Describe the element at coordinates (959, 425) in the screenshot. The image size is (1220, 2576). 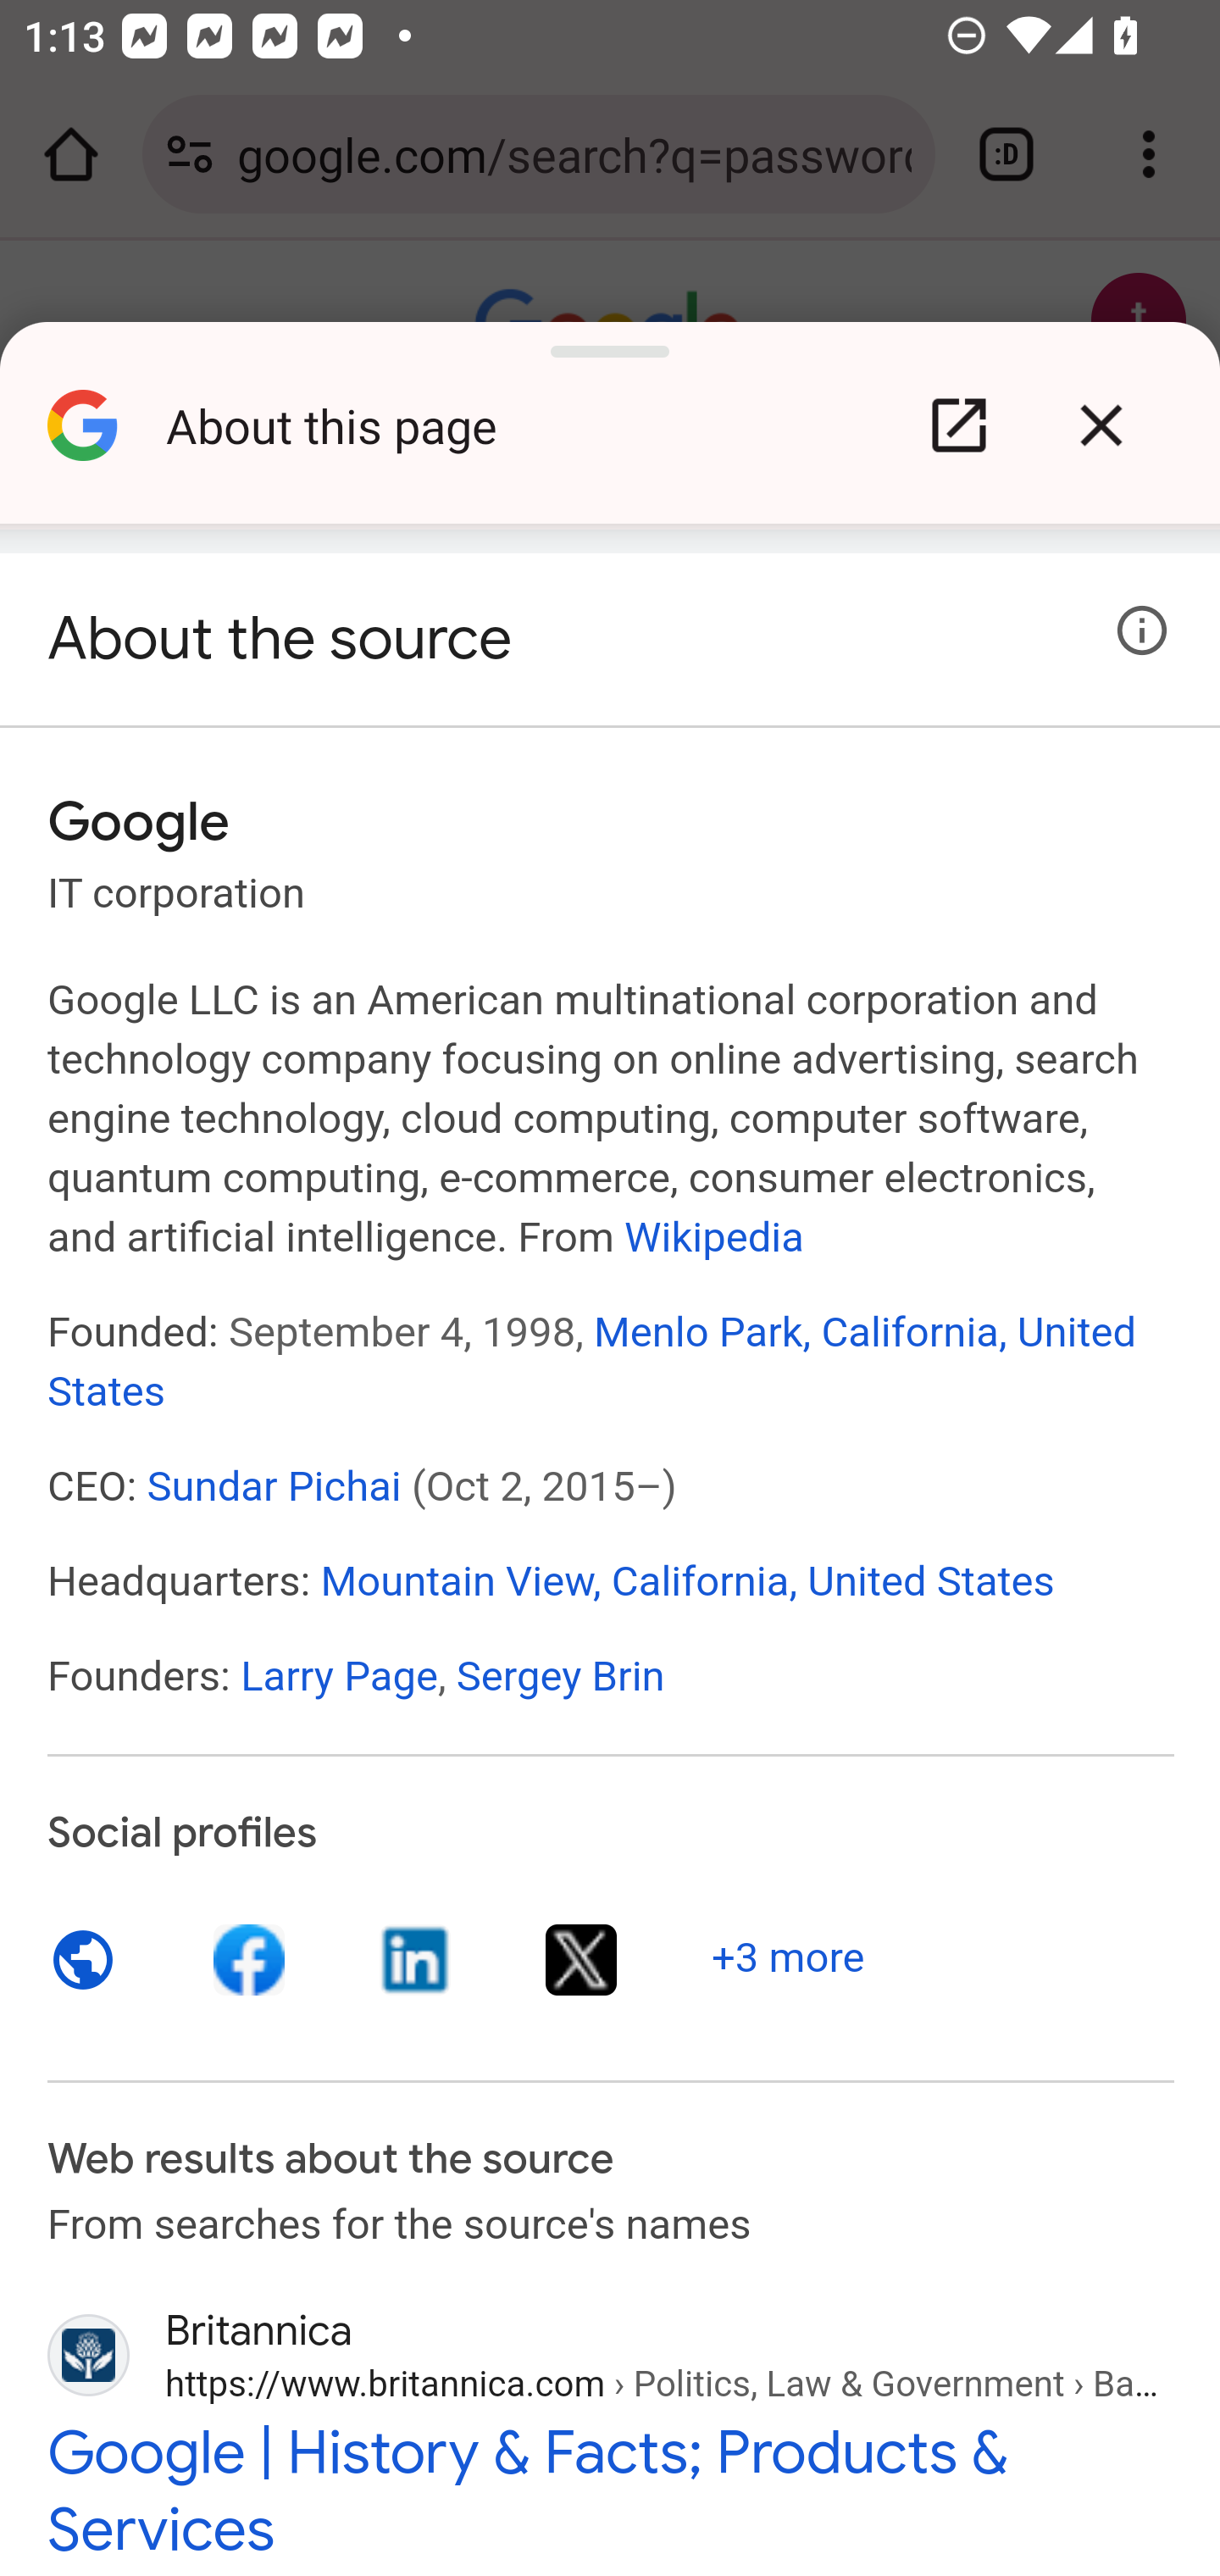
I see `Open in new tab` at that location.